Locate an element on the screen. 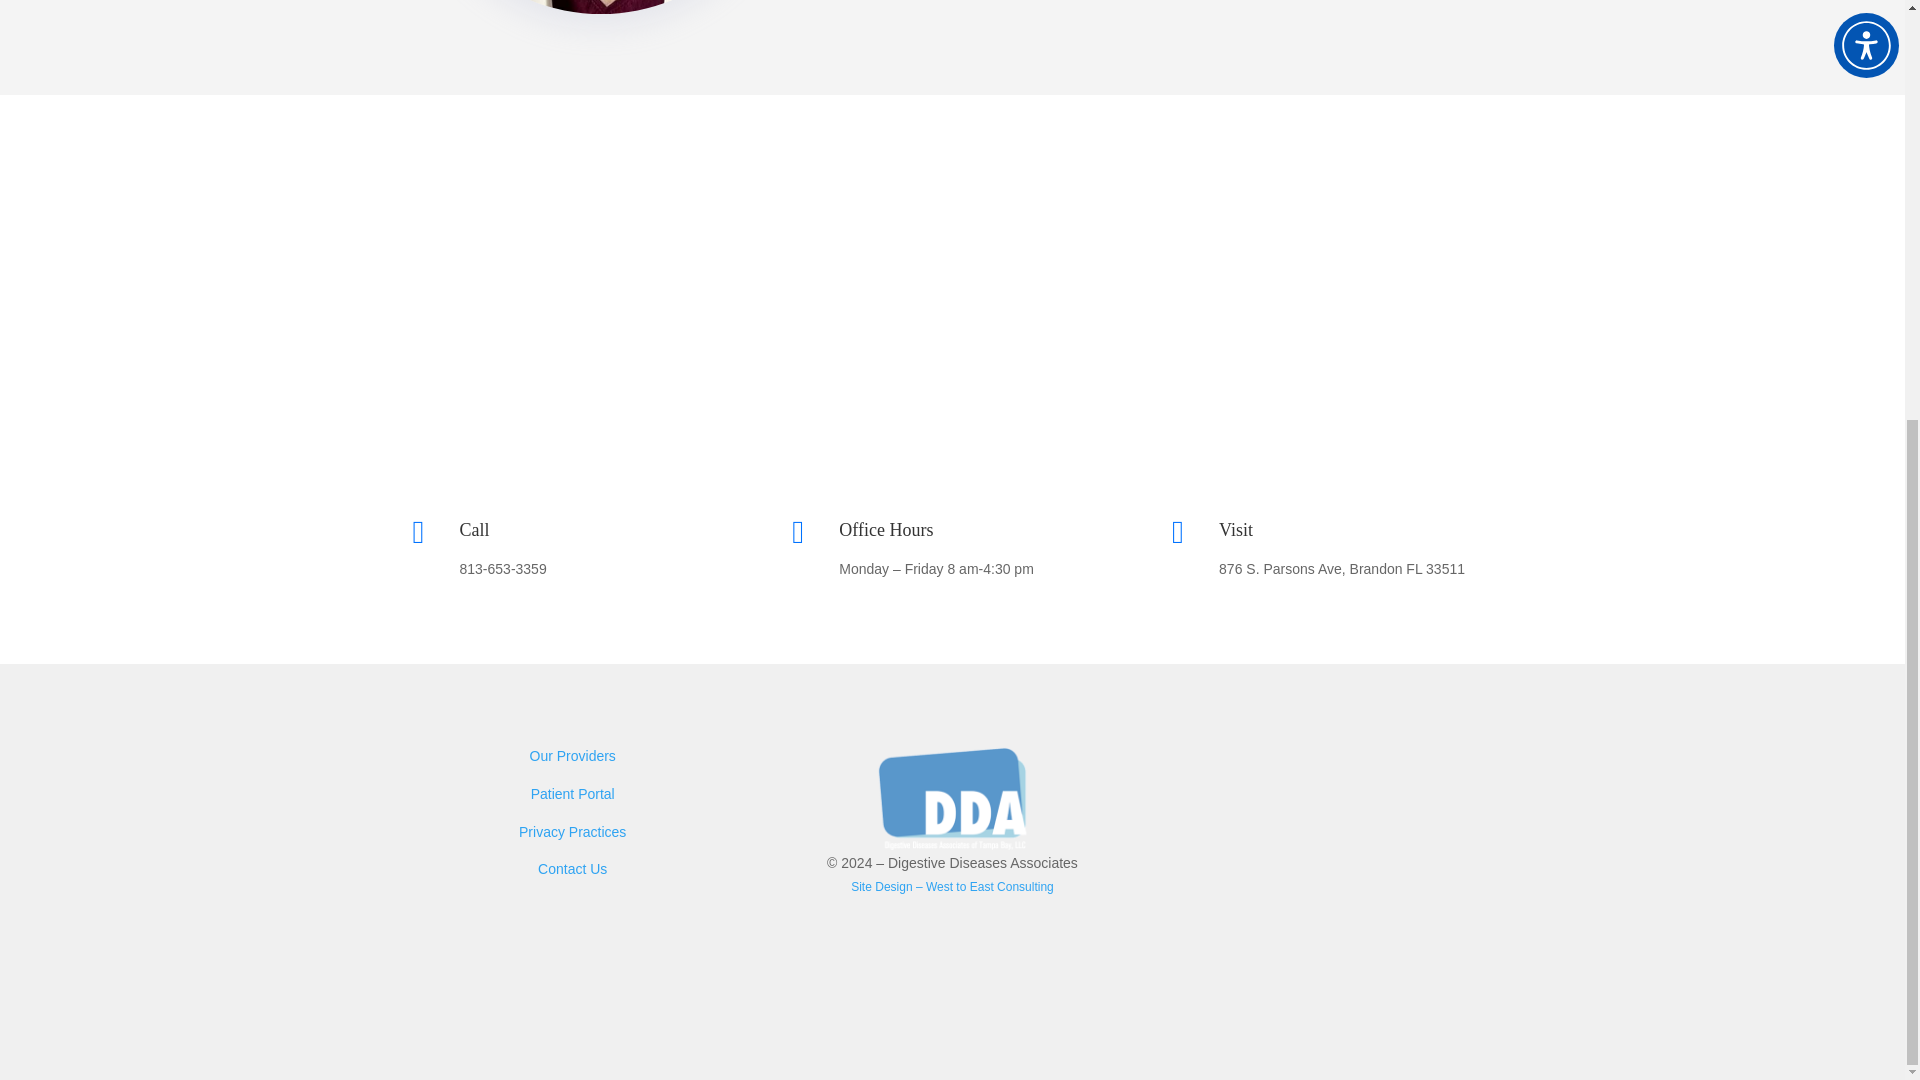 This screenshot has width=1920, height=1080. Site Design - West to East Consulting is located at coordinates (952, 887).